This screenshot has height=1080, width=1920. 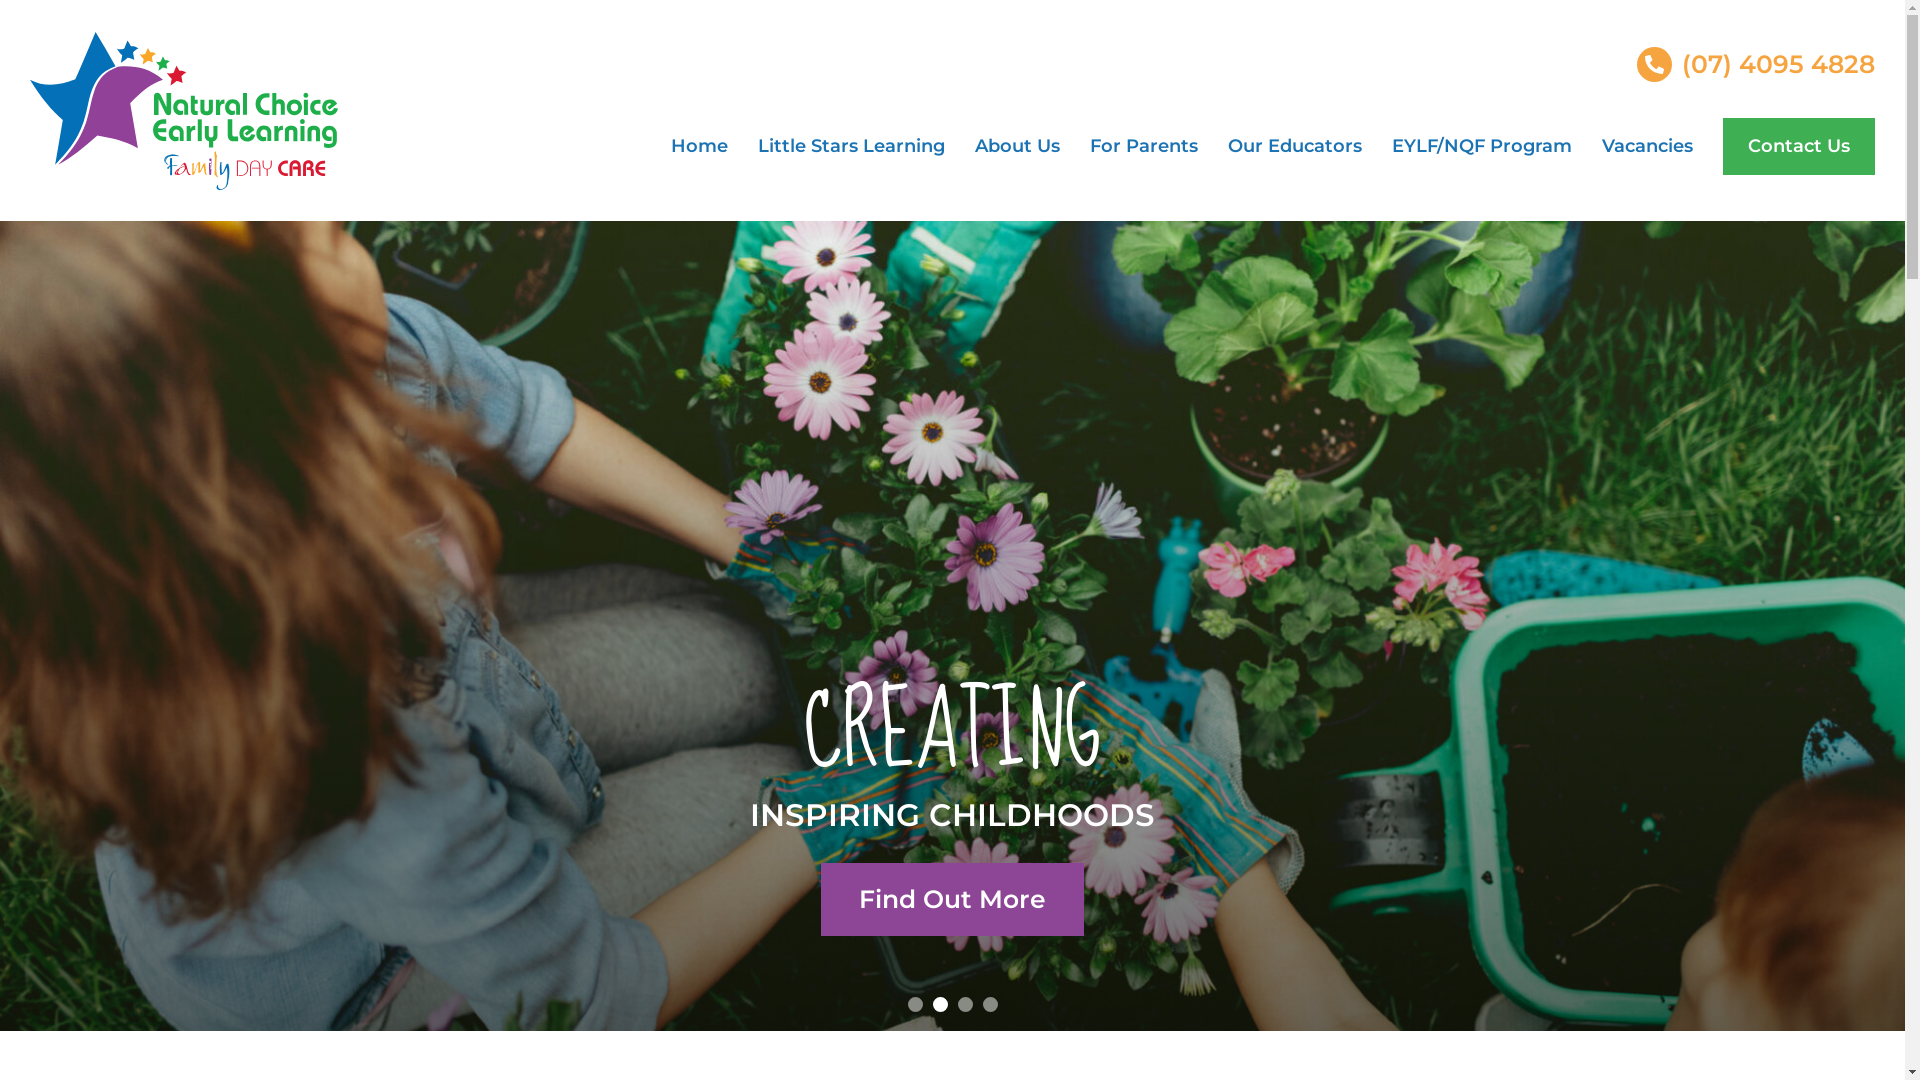 I want to click on (07) 4095 4828, so click(x=1756, y=64).